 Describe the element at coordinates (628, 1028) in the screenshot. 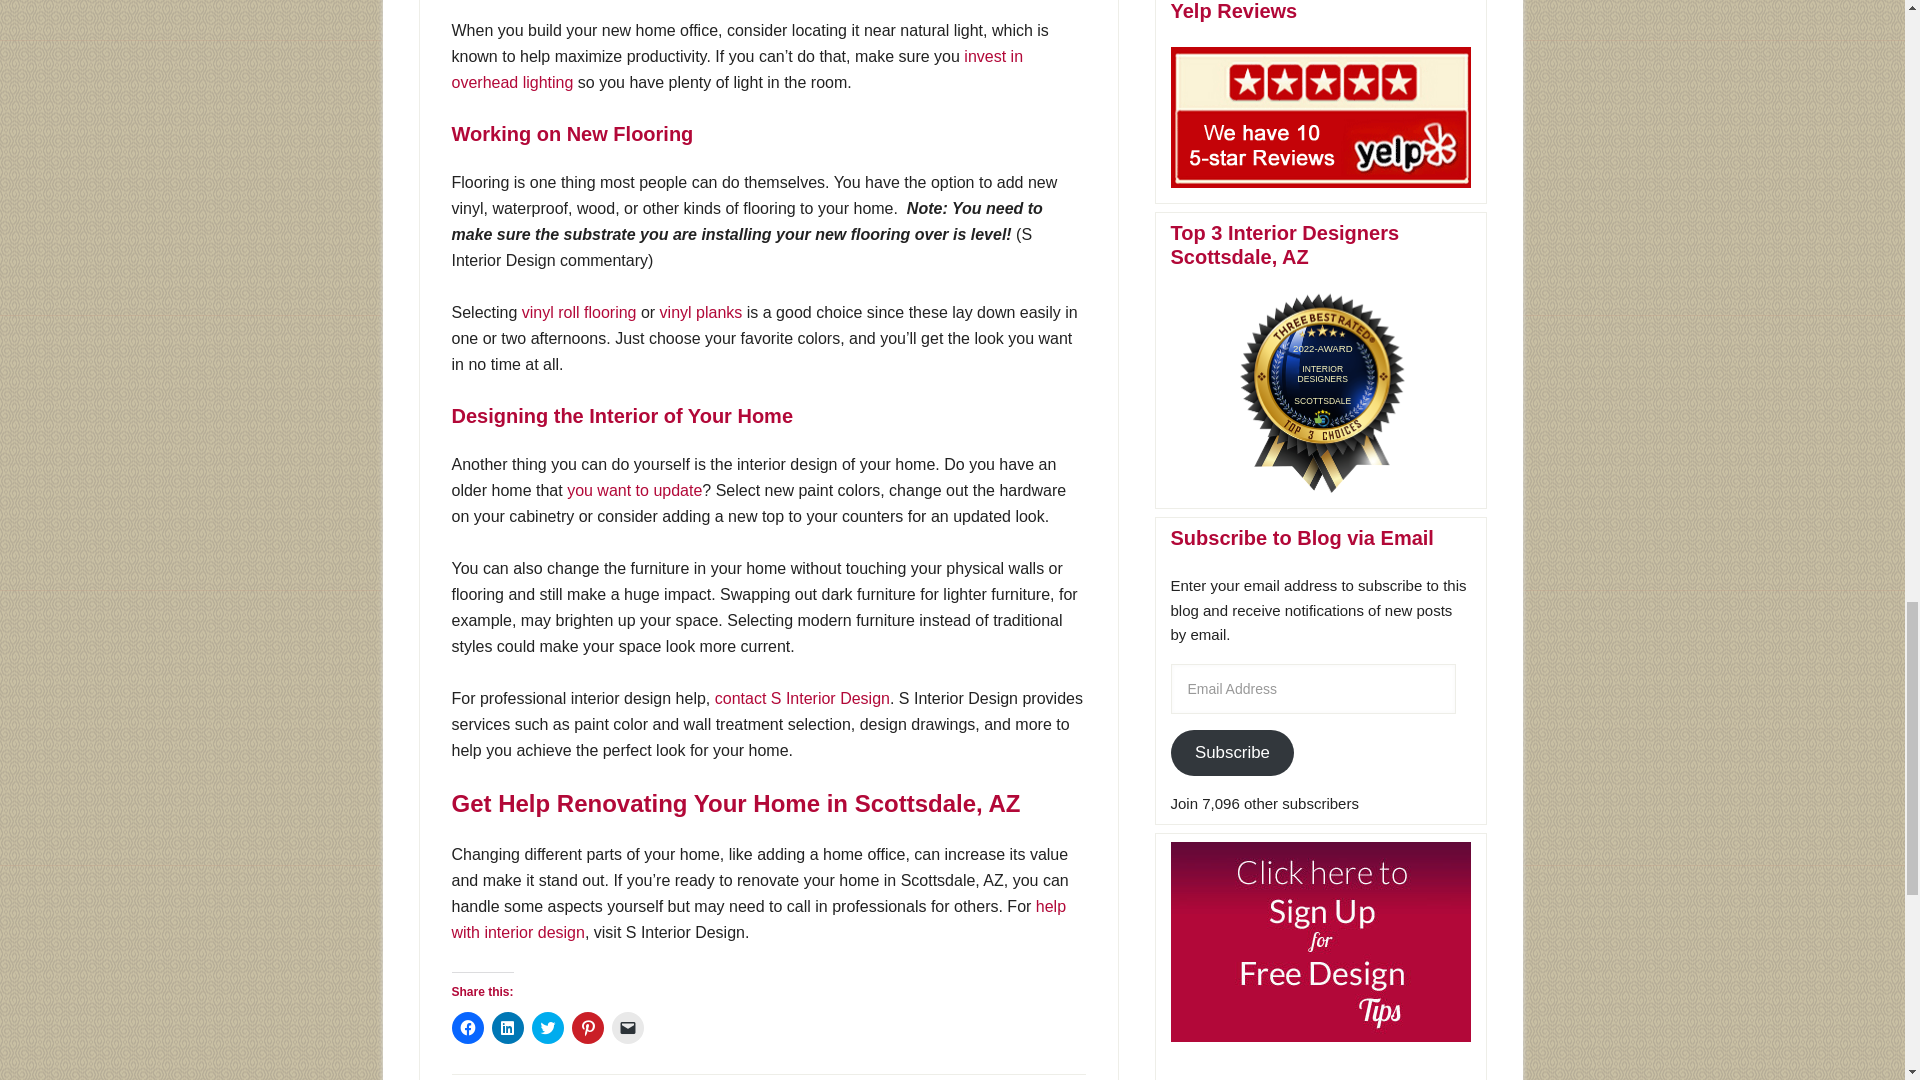

I see `Click to email a link to a friend` at that location.